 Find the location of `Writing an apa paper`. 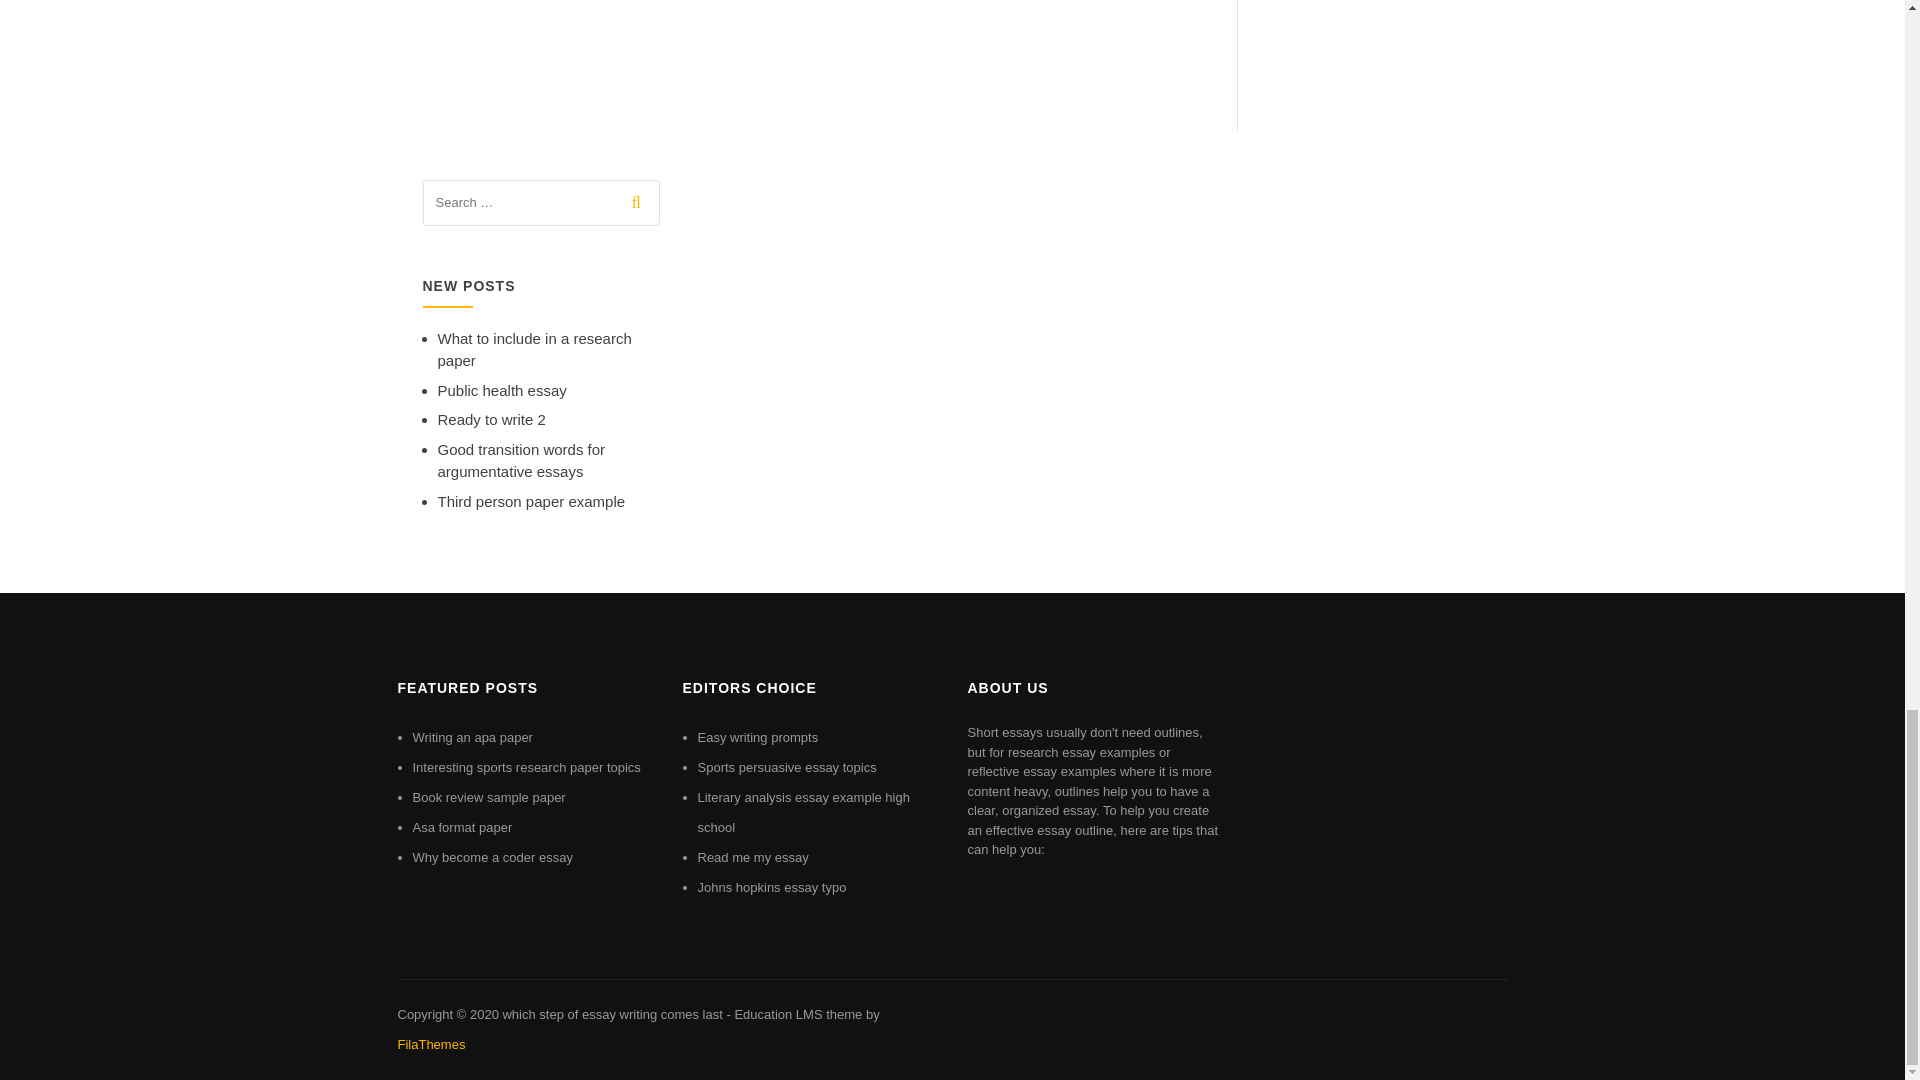

Writing an apa paper is located at coordinates (472, 738).